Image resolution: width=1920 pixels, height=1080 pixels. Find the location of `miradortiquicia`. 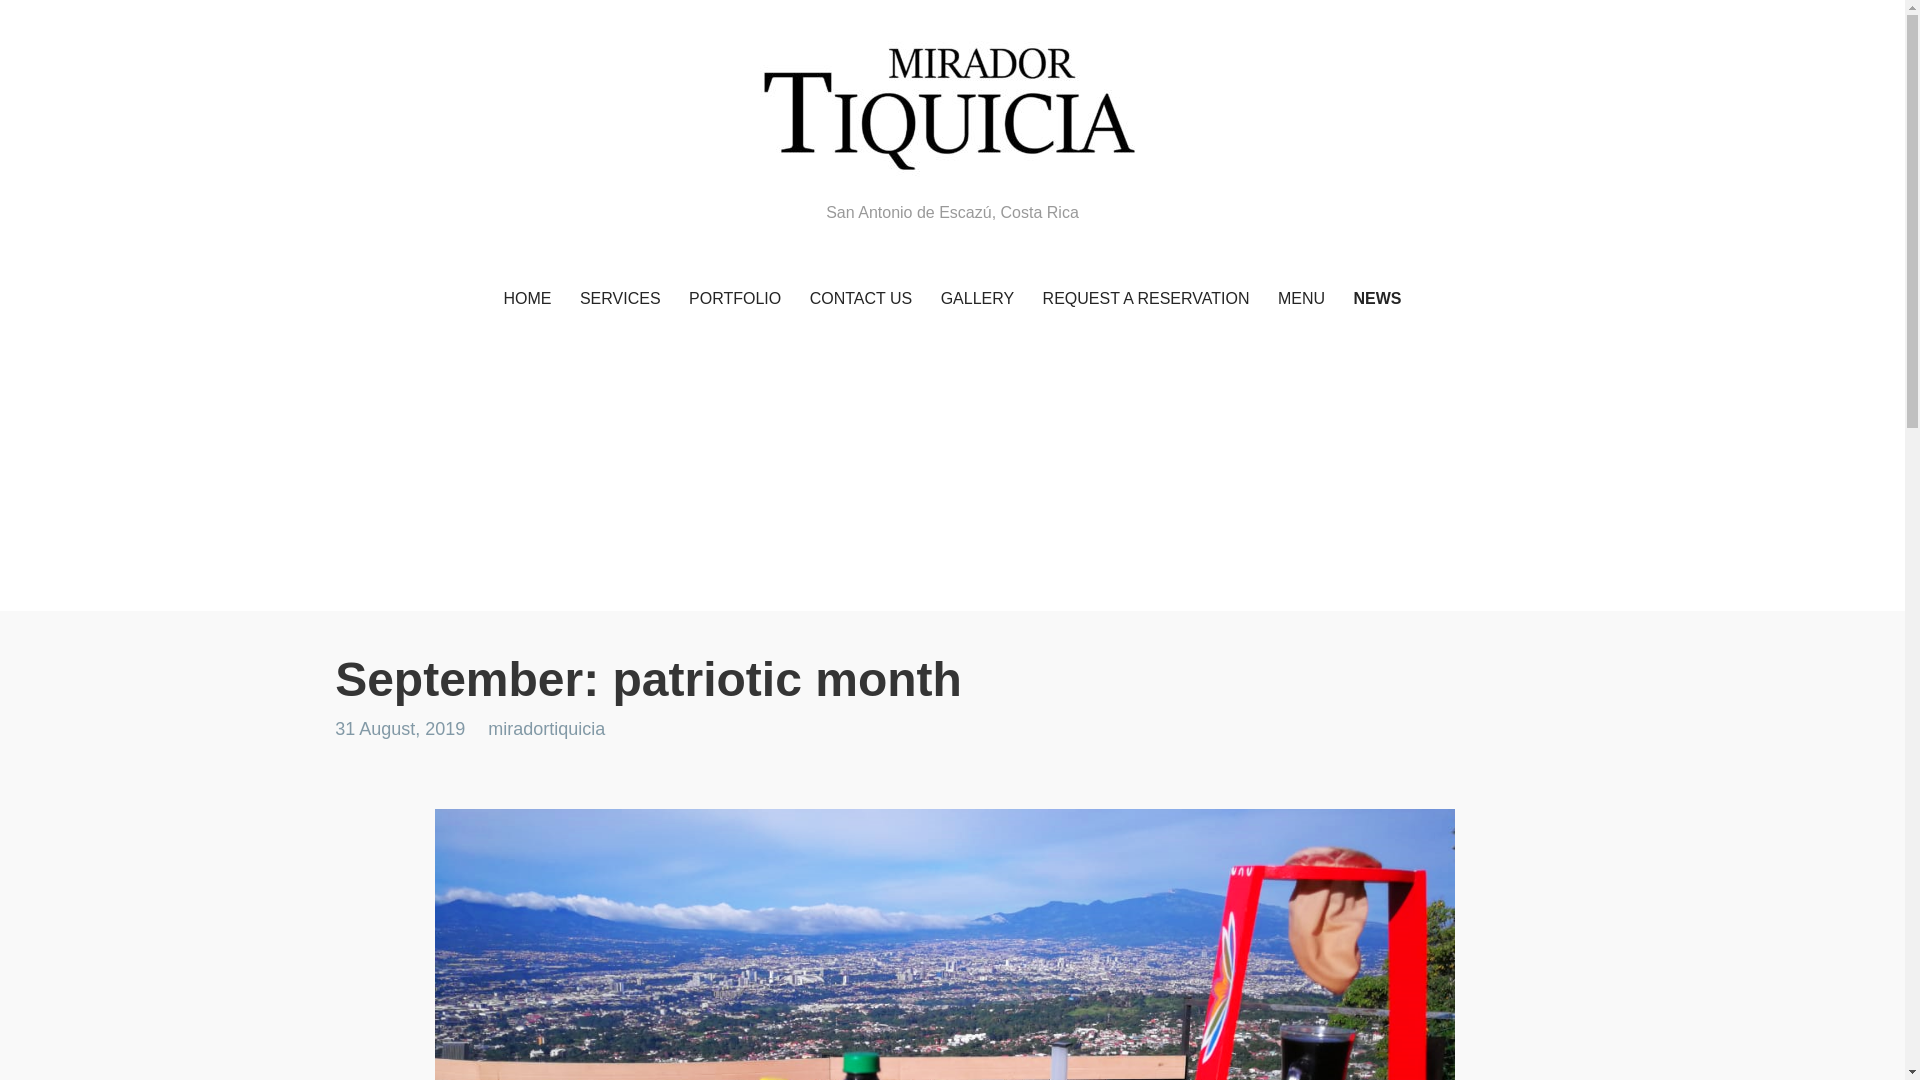

miradortiquicia is located at coordinates (546, 728).